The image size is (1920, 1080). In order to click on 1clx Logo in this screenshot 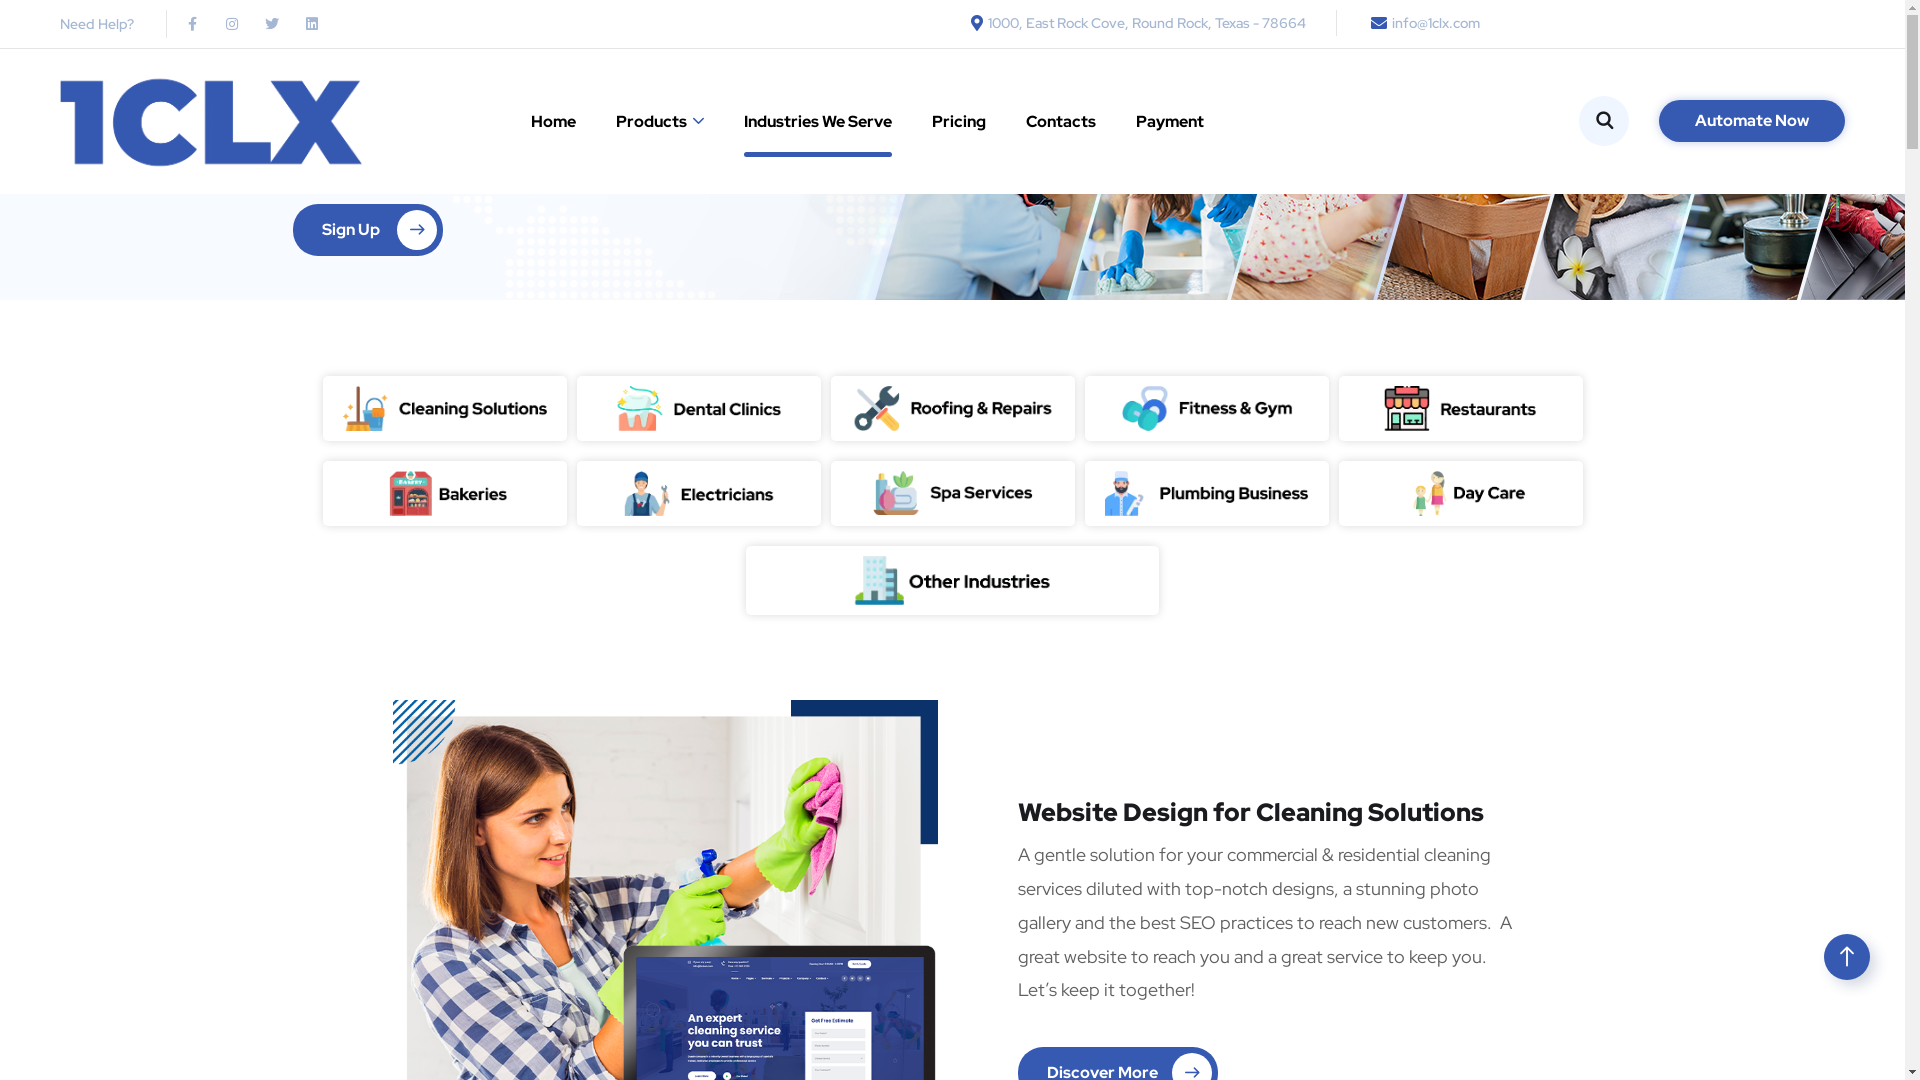, I will do `click(211, 122)`.